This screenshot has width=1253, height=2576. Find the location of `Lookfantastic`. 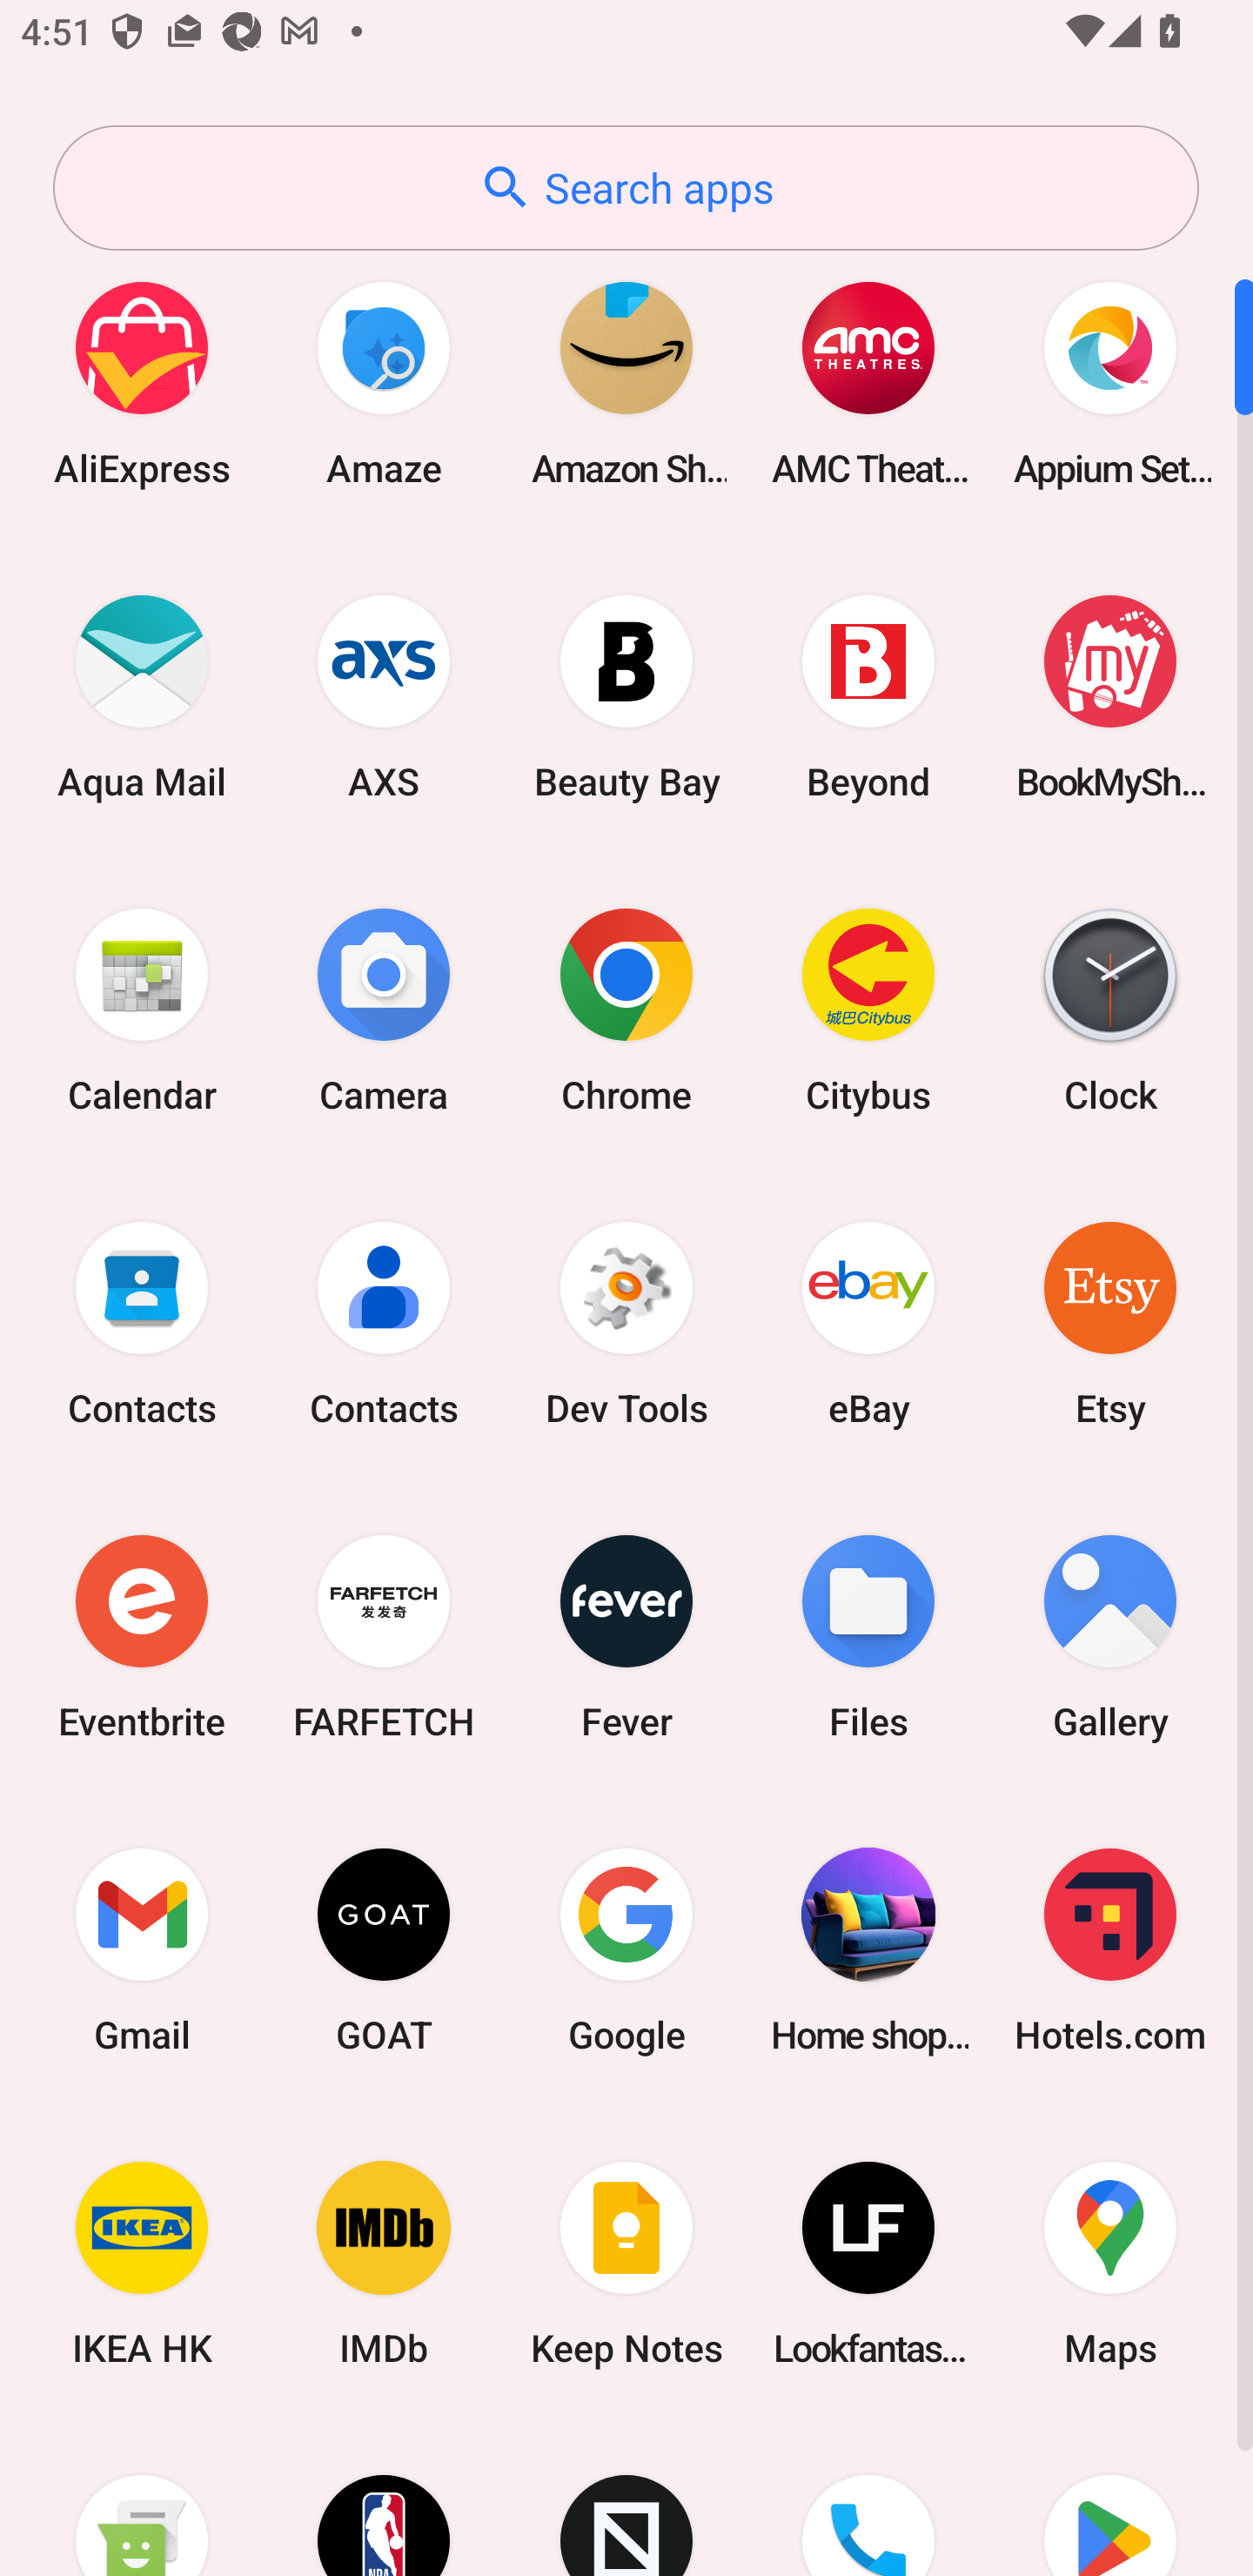

Lookfantastic is located at coordinates (868, 2264).